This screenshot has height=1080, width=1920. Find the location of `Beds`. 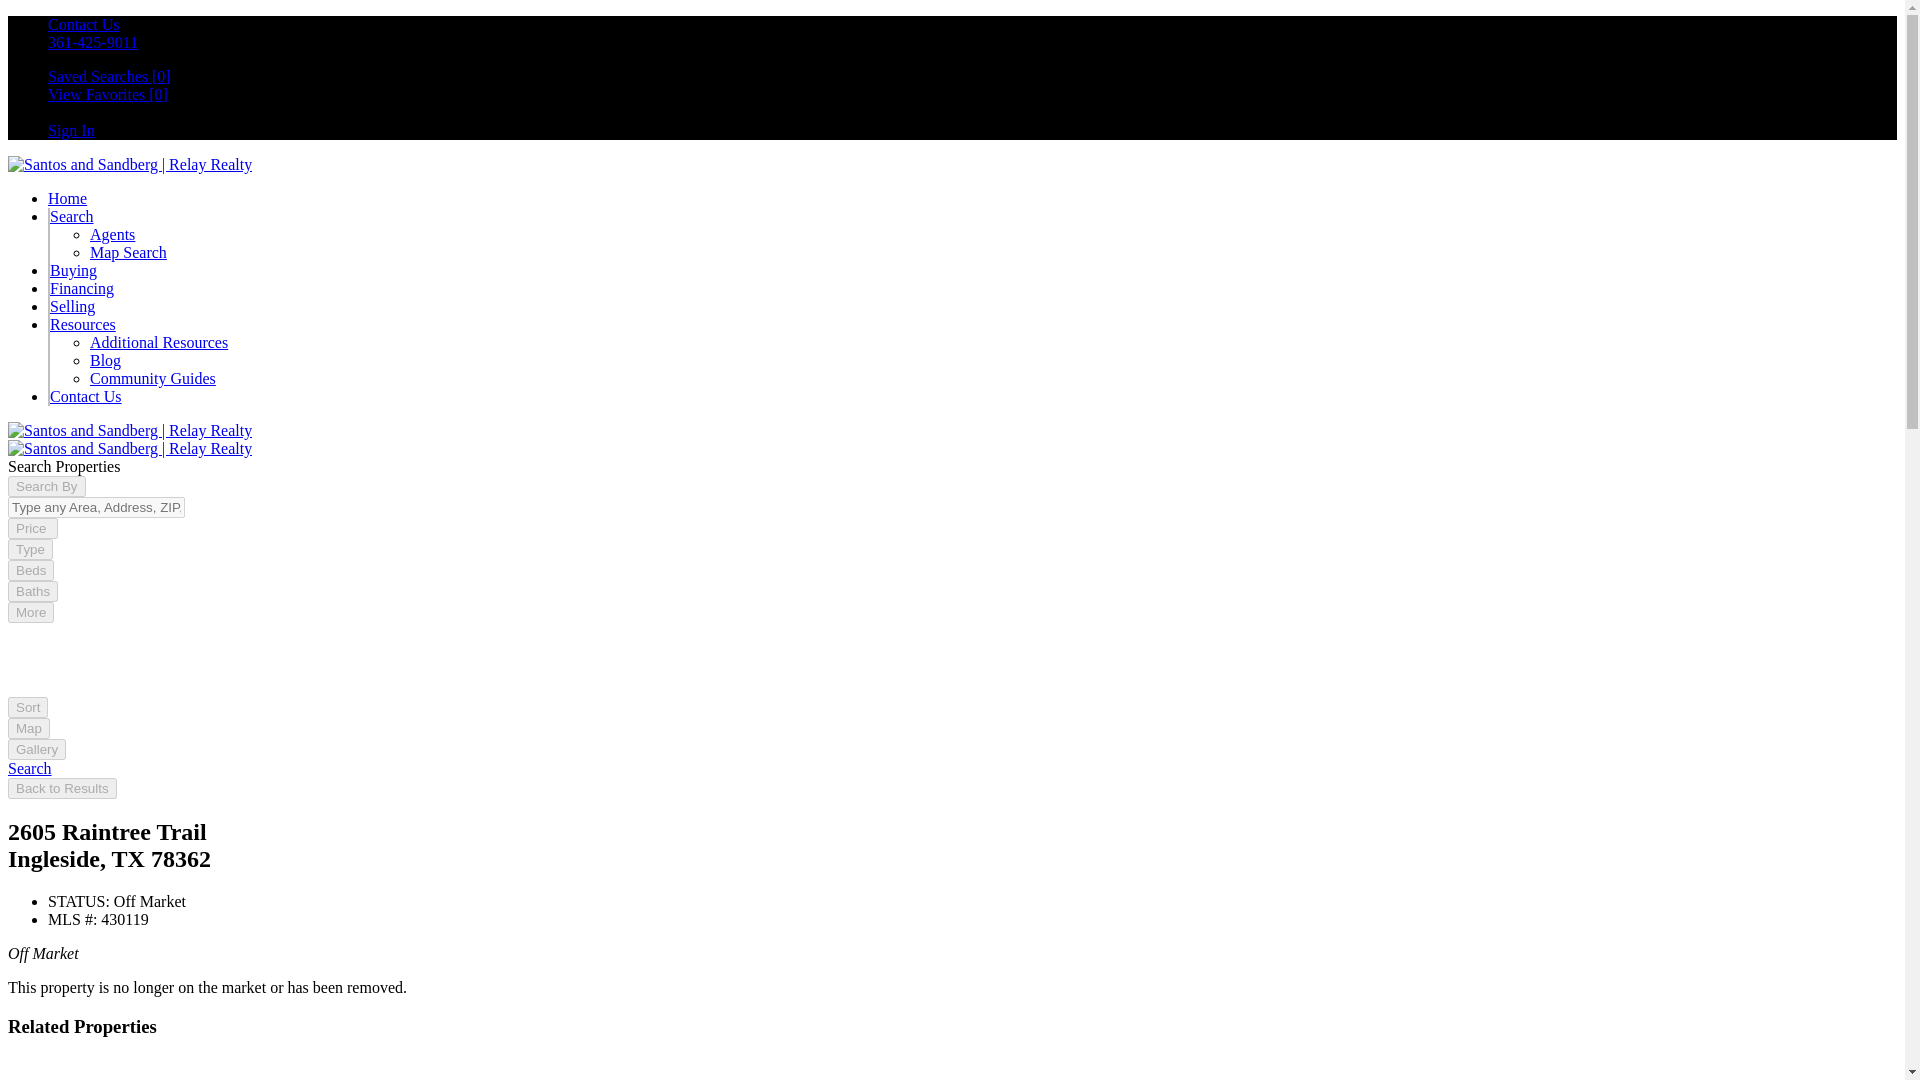

Beds is located at coordinates (30, 570).